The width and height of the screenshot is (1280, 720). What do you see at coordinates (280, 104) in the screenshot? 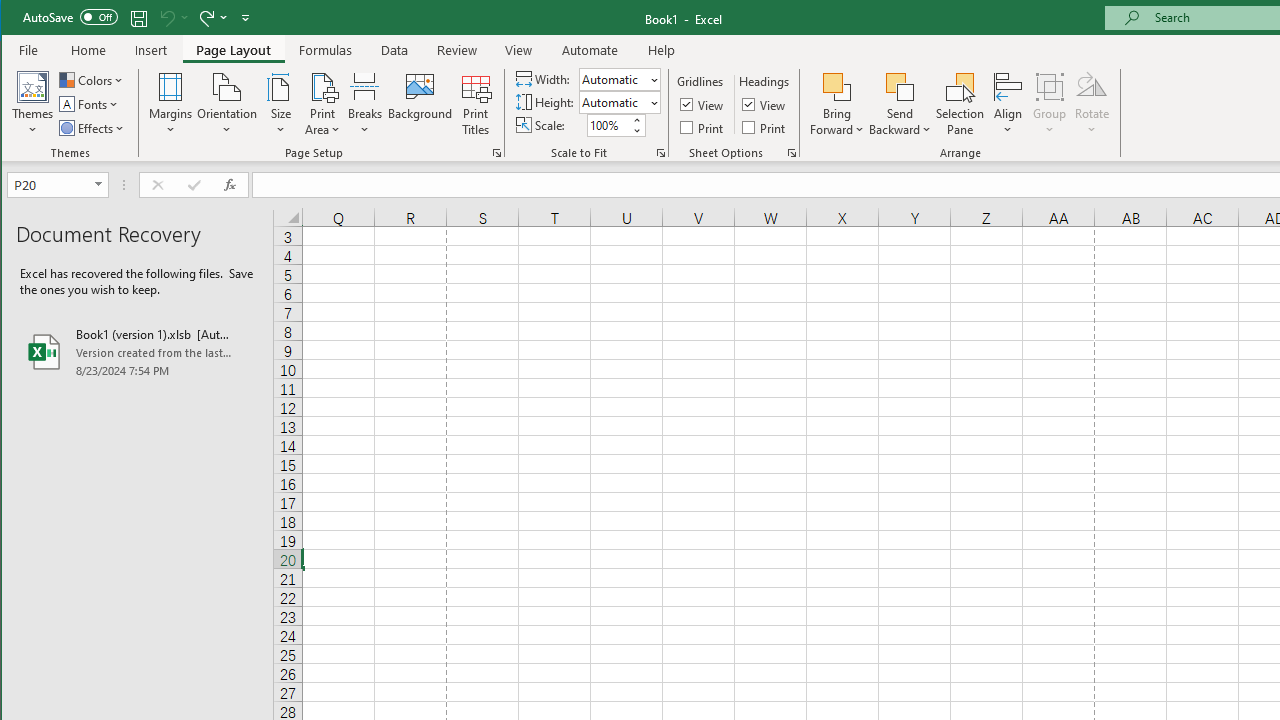
I see `Size` at bounding box center [280, 104].